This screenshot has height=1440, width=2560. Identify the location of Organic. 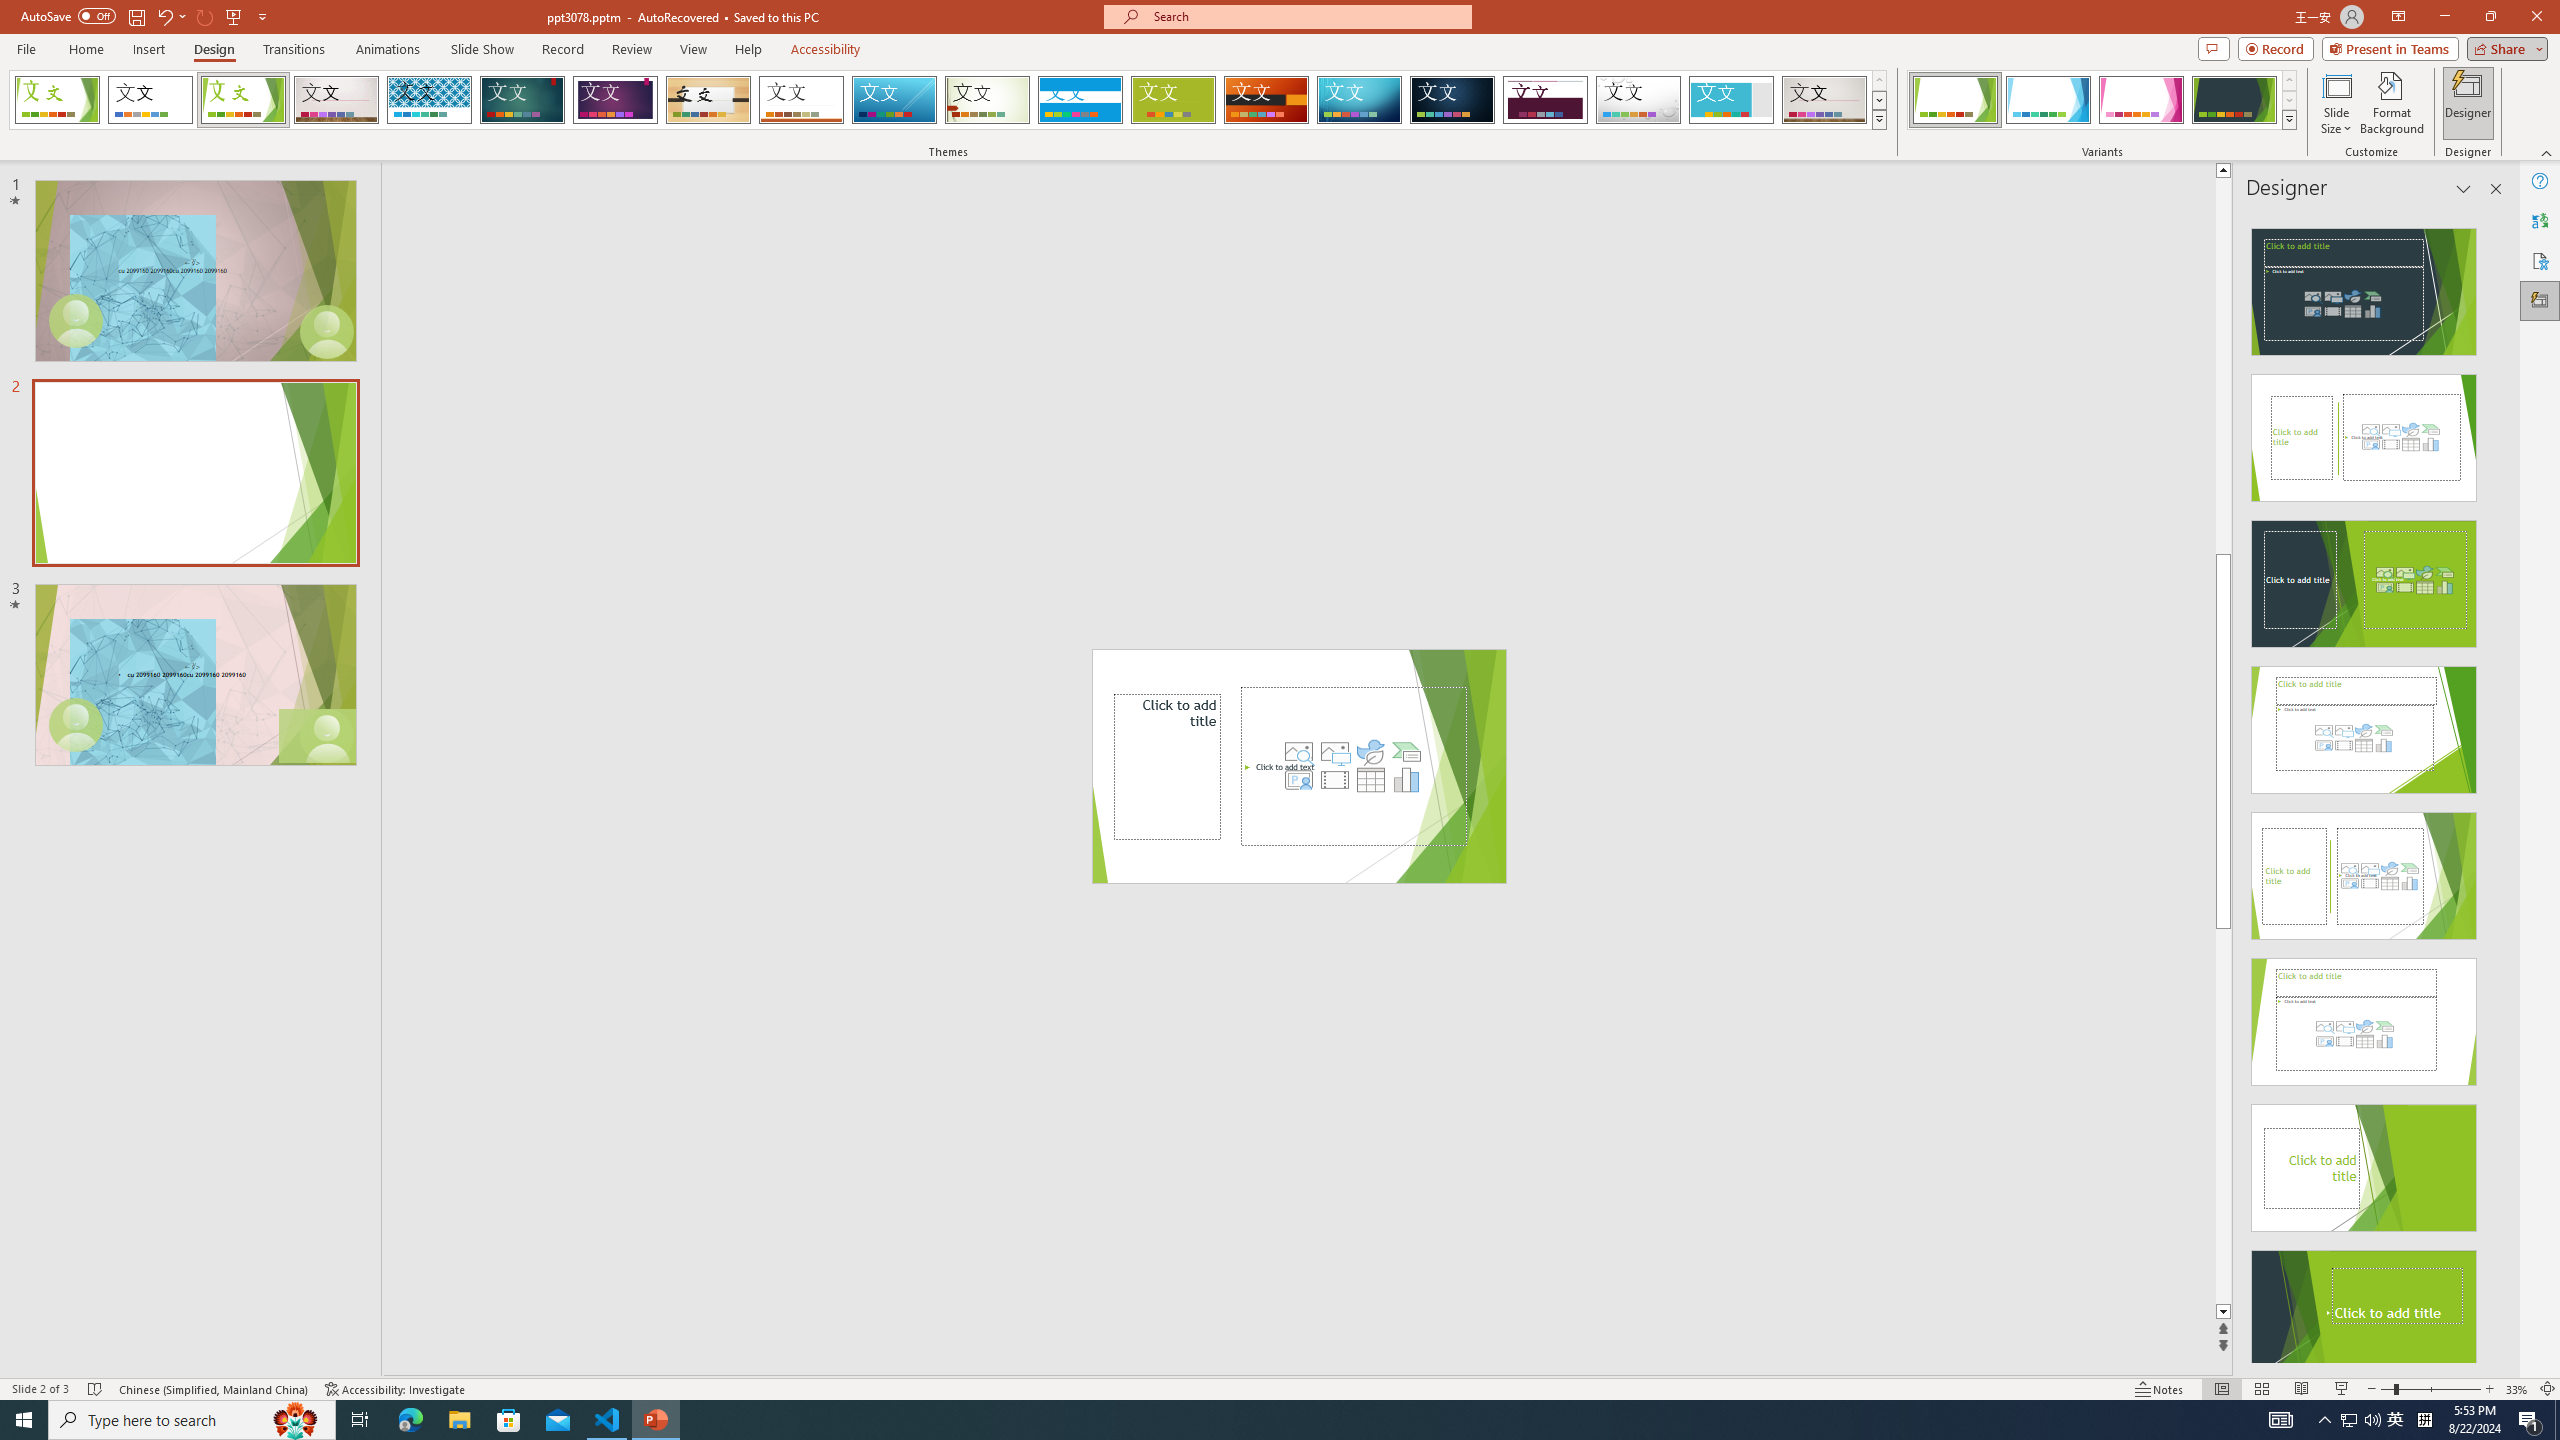
(709, 100).